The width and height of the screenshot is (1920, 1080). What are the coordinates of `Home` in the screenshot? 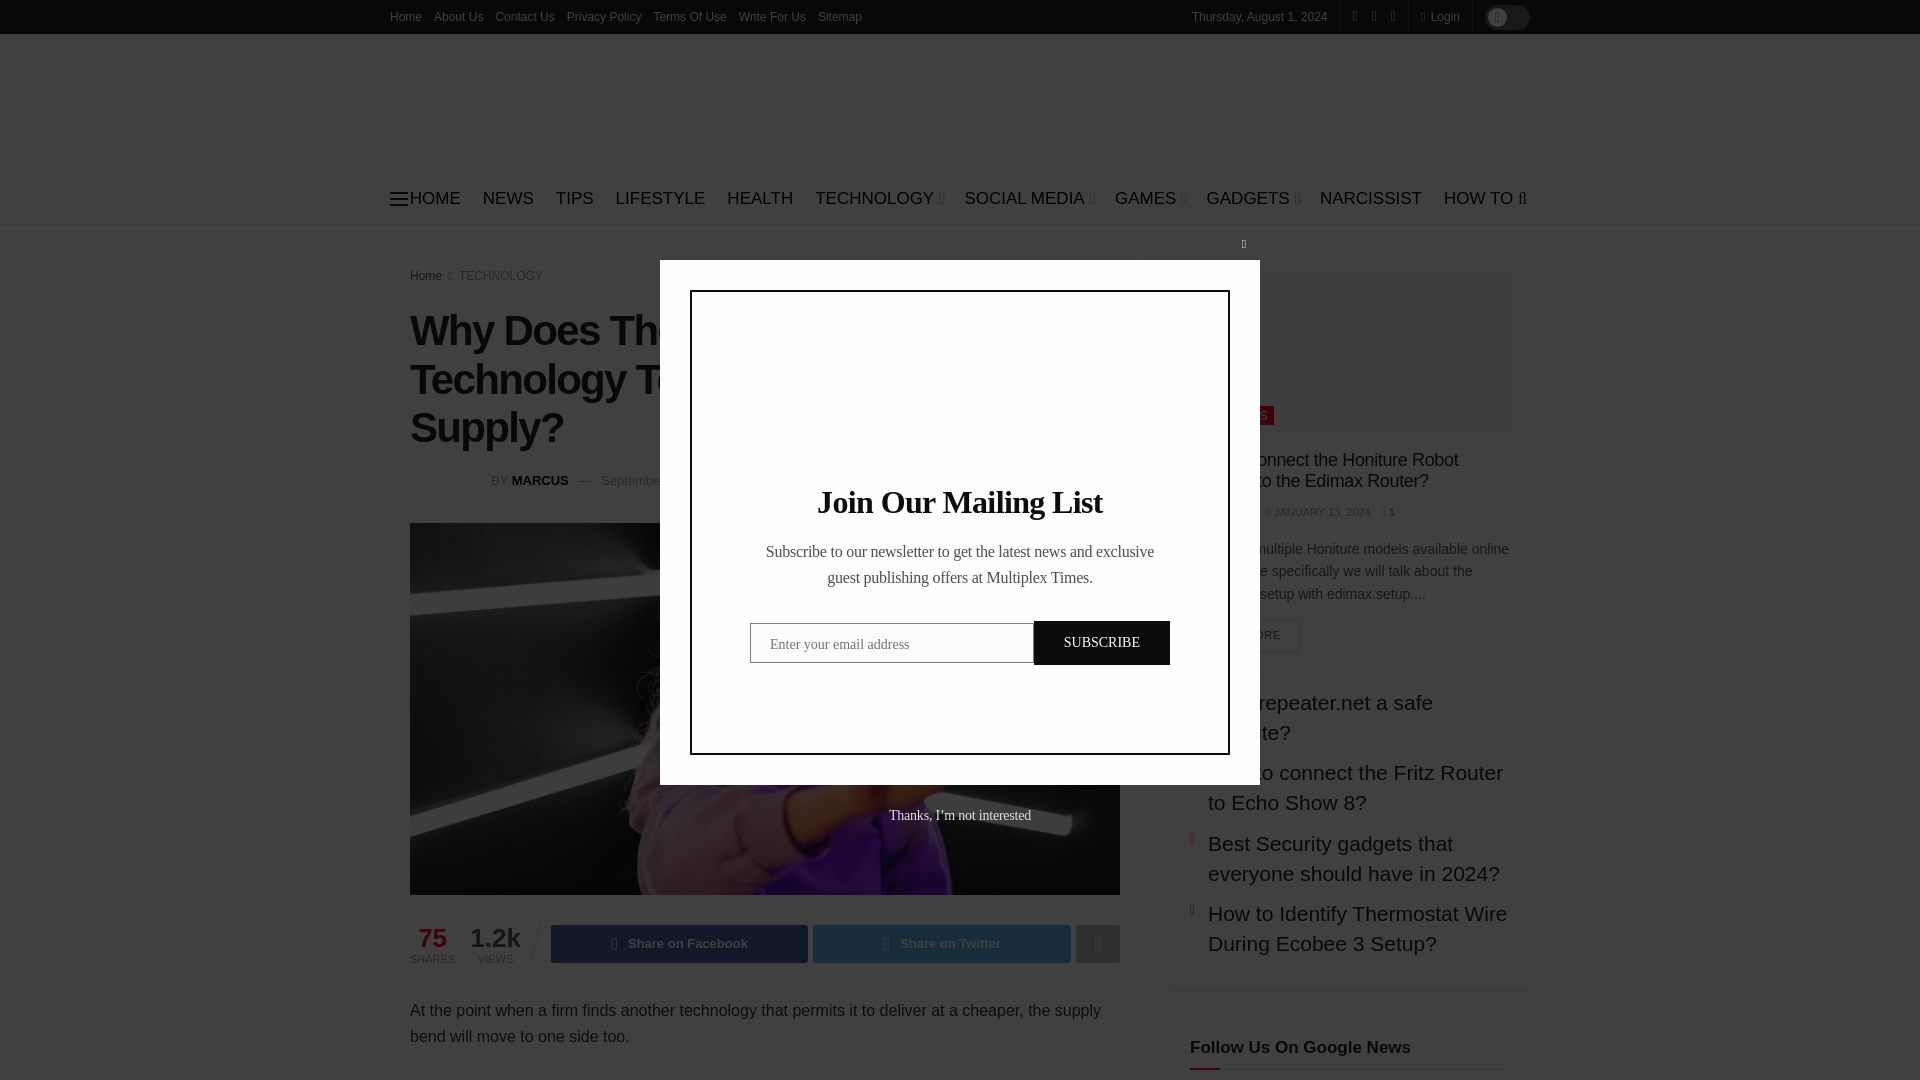 It's located at (406, 16).